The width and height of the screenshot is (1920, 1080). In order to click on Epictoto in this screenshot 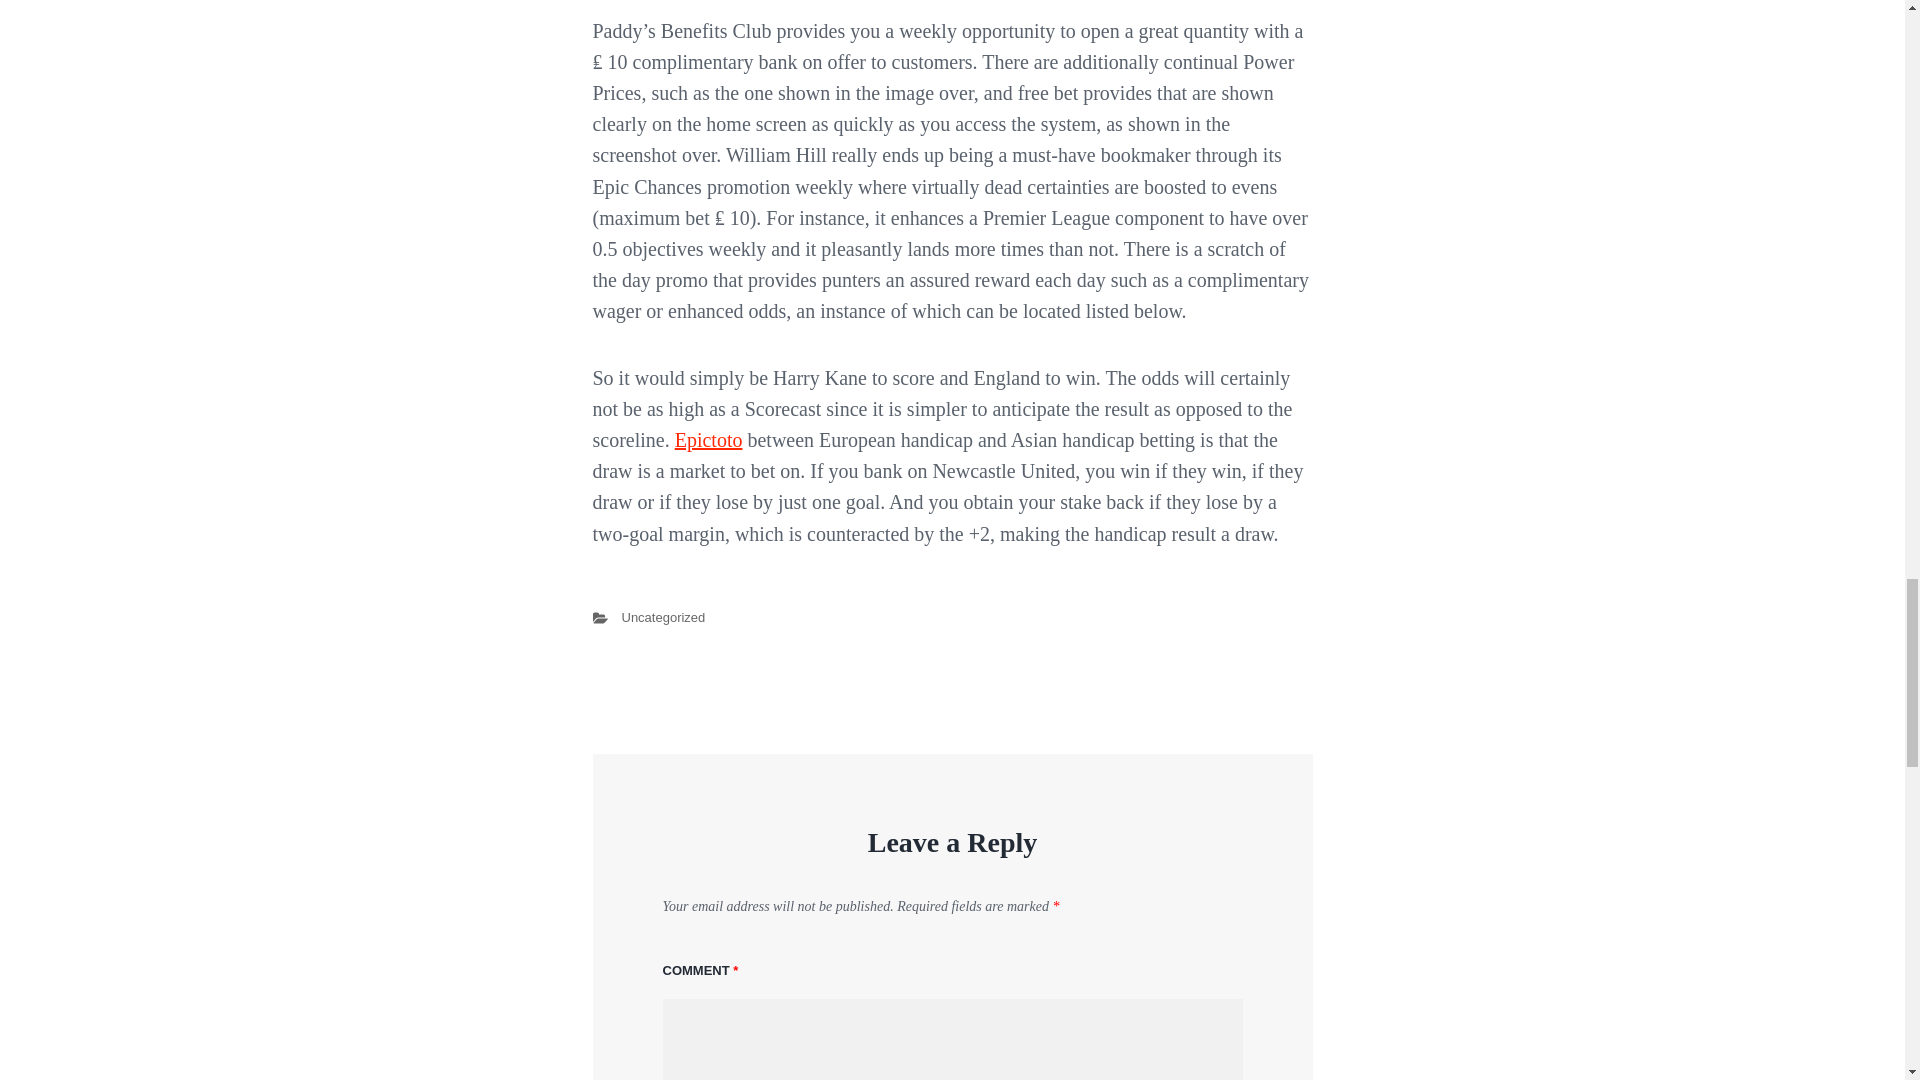, I will do `click(709, 440)`.